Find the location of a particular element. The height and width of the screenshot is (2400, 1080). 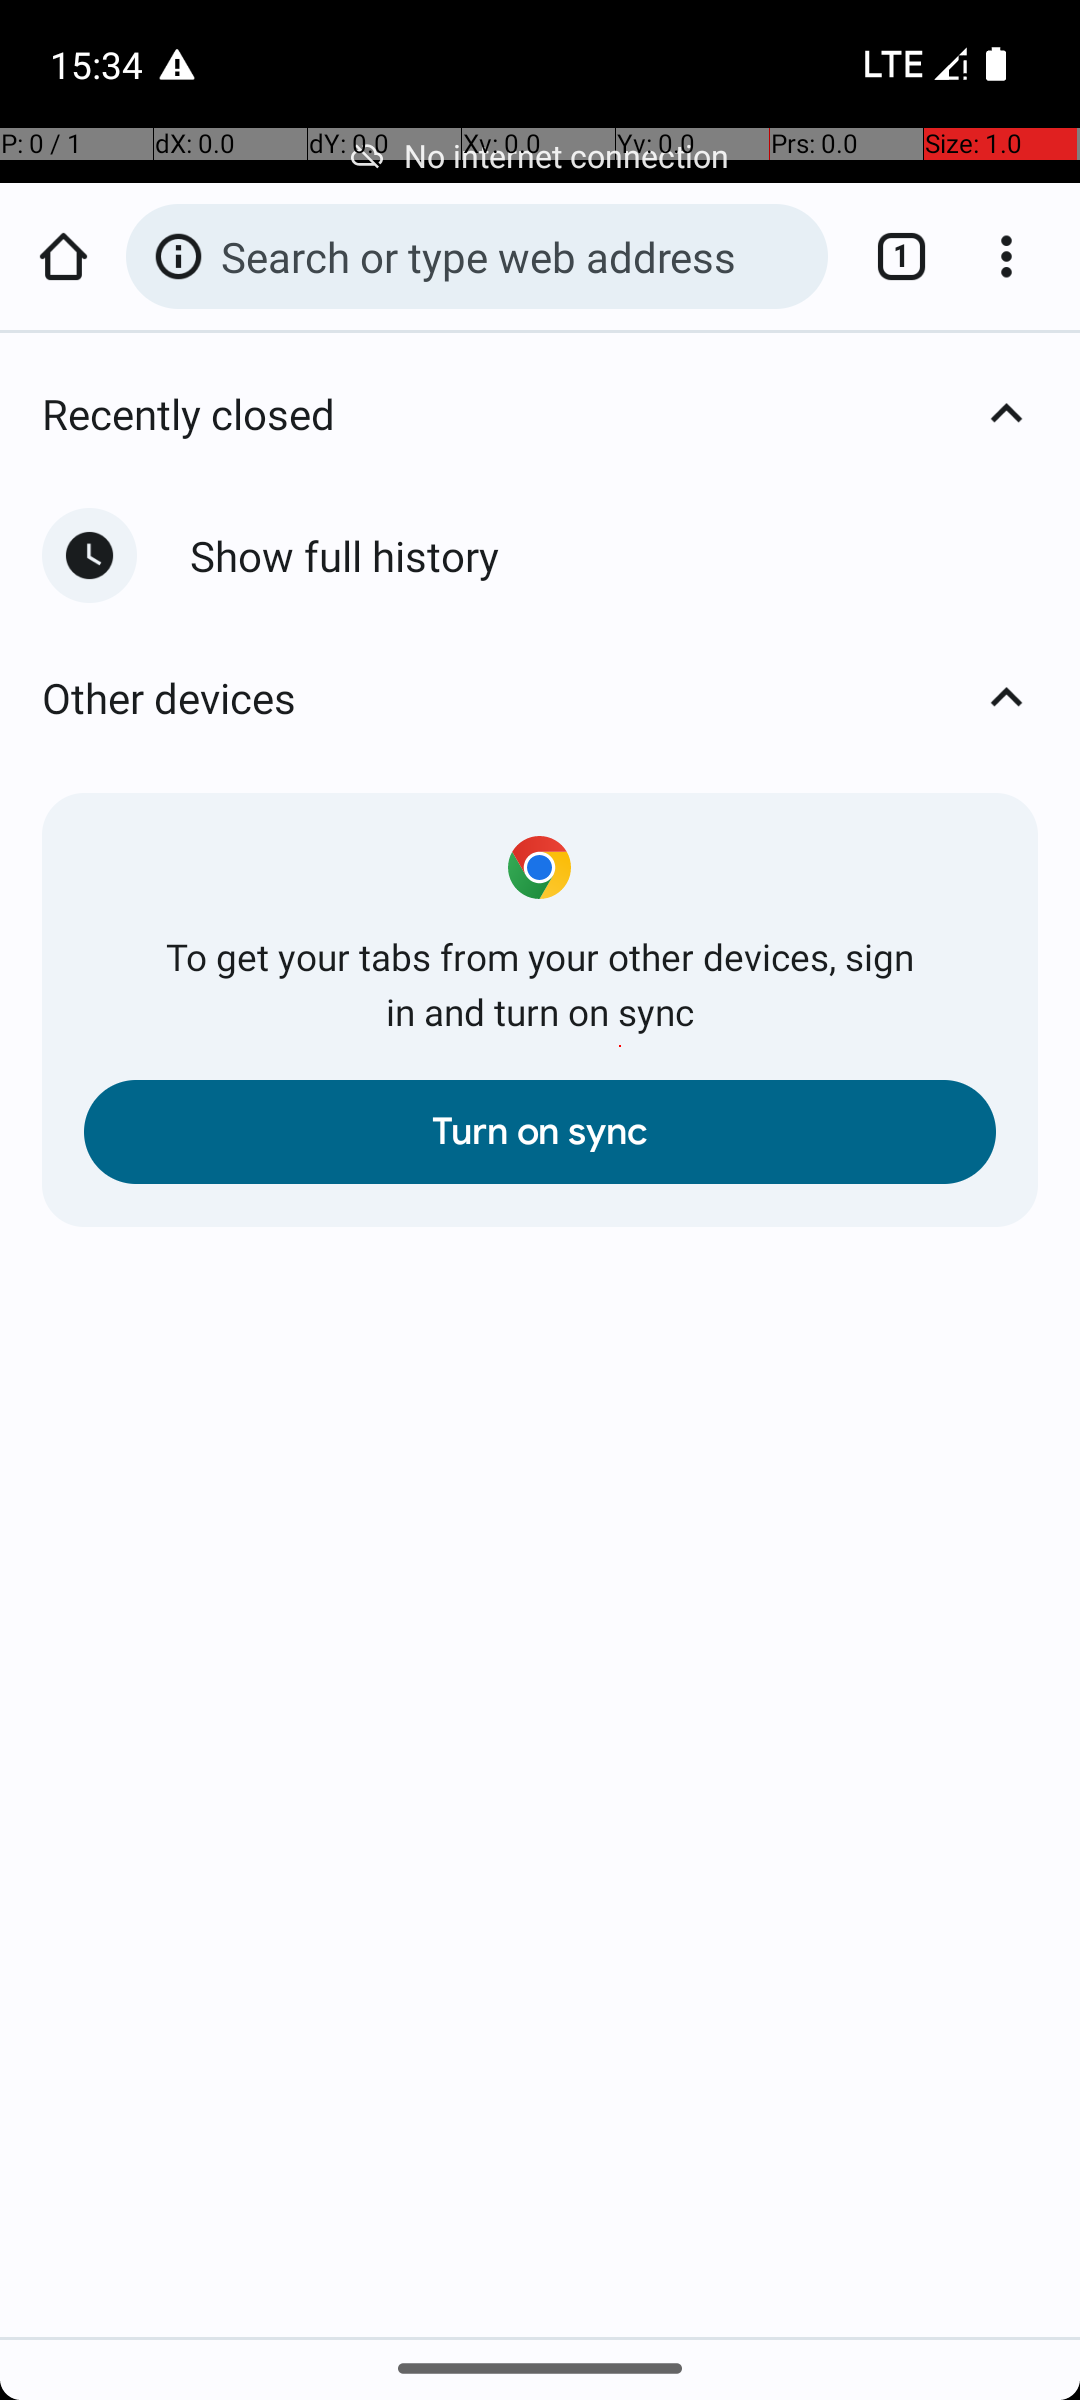

Show full history is located at coordinates (614, 556).